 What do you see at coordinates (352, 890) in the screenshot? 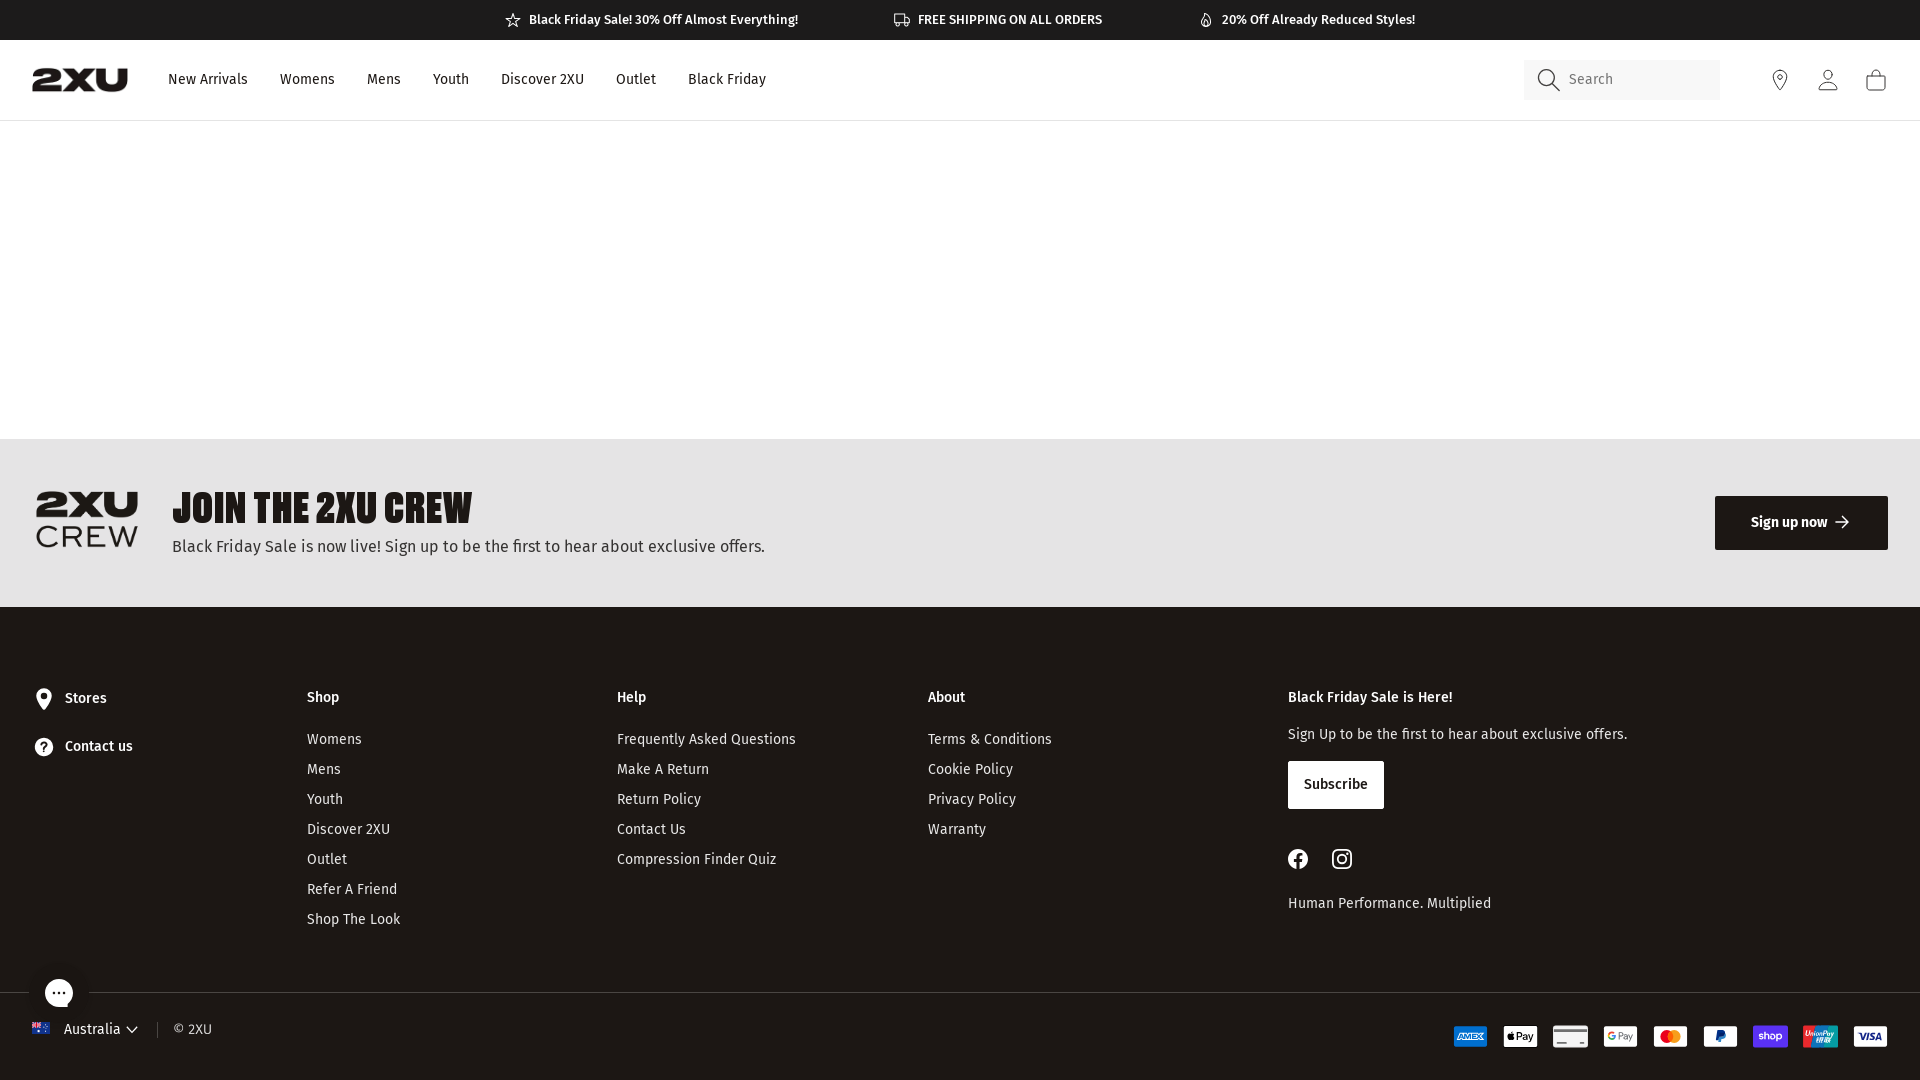
I see `Refer A Friend` at bounding box center [352, 890].